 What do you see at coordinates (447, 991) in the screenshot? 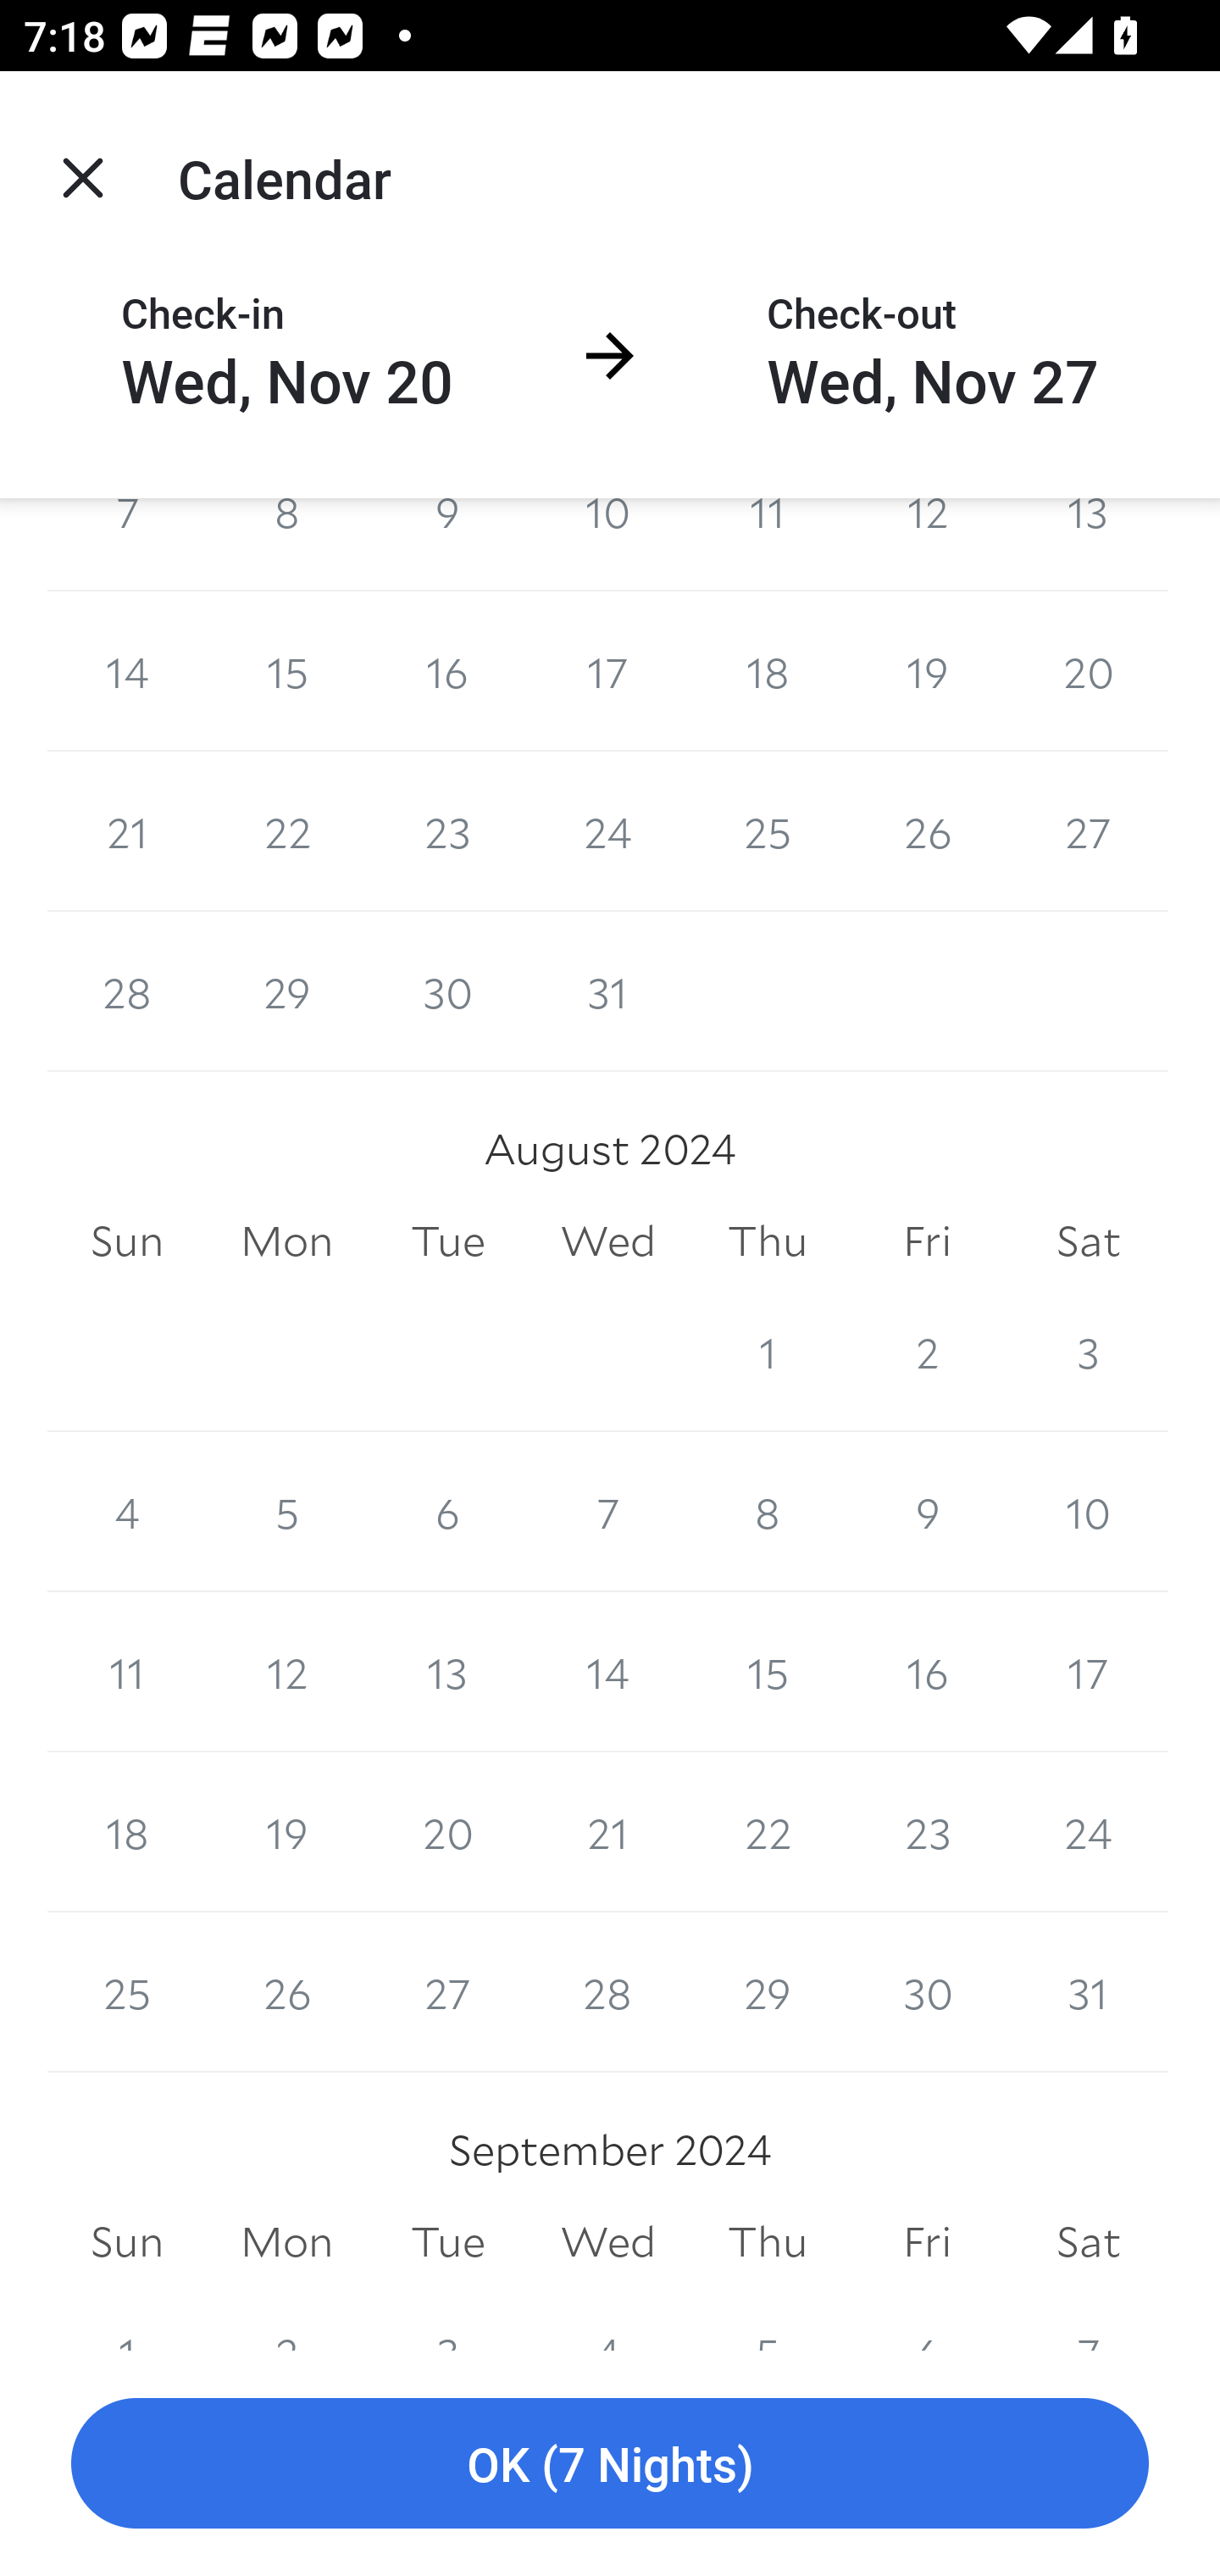
I see `30 30 July 2024` at bounding box center [447, 991].